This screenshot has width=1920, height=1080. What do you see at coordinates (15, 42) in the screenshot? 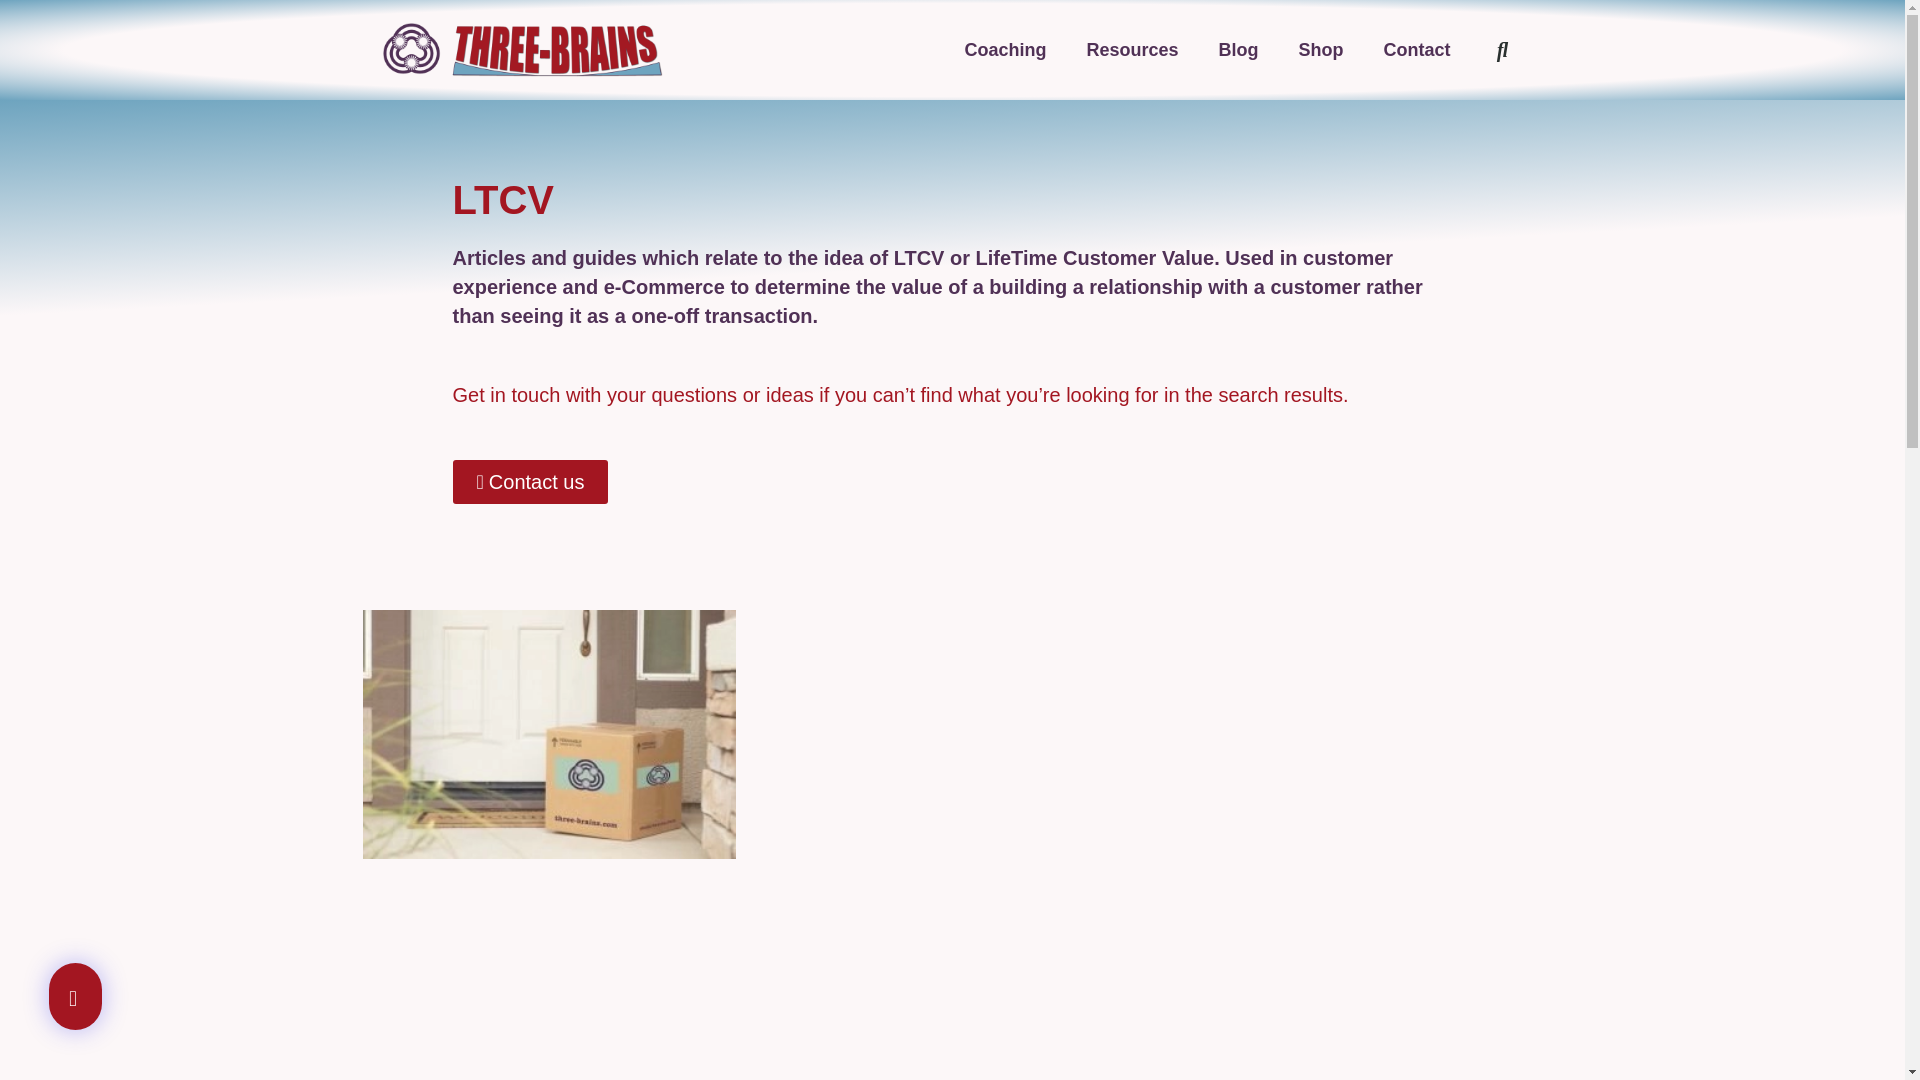
I see `Skip to content` at bounding box center [15, 42].